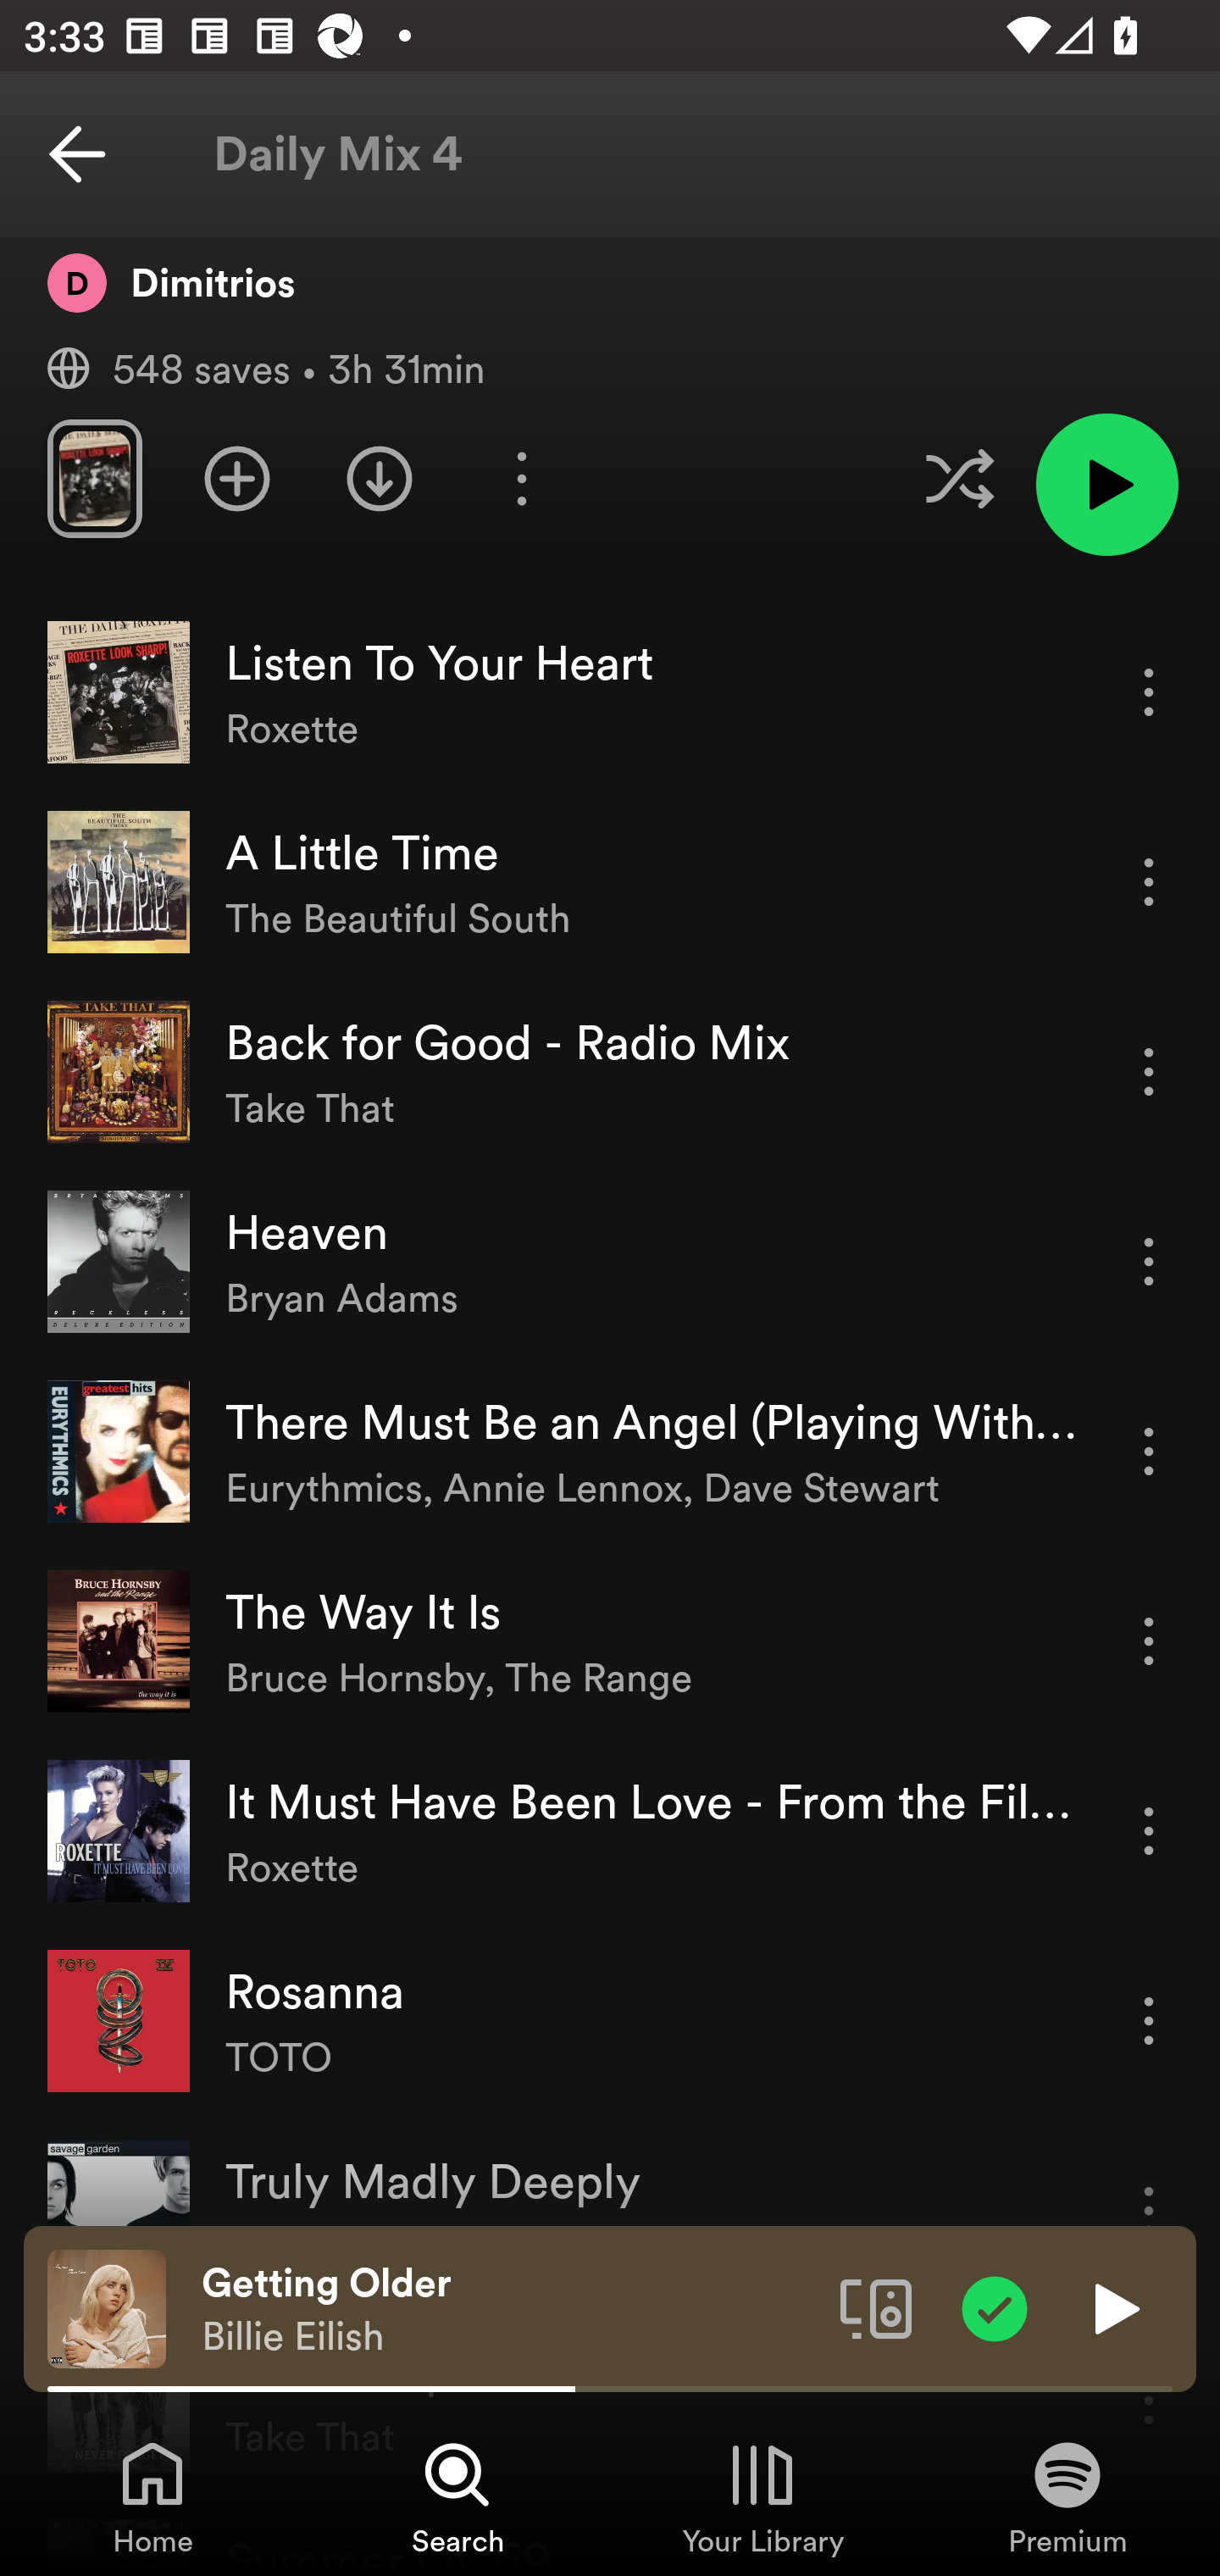 This screenshot has height=2576, width=1220. What do you see at coordinates (1106, 484) in the screenshot?
I see `Play playlist` at bounding box center [1106, 484].